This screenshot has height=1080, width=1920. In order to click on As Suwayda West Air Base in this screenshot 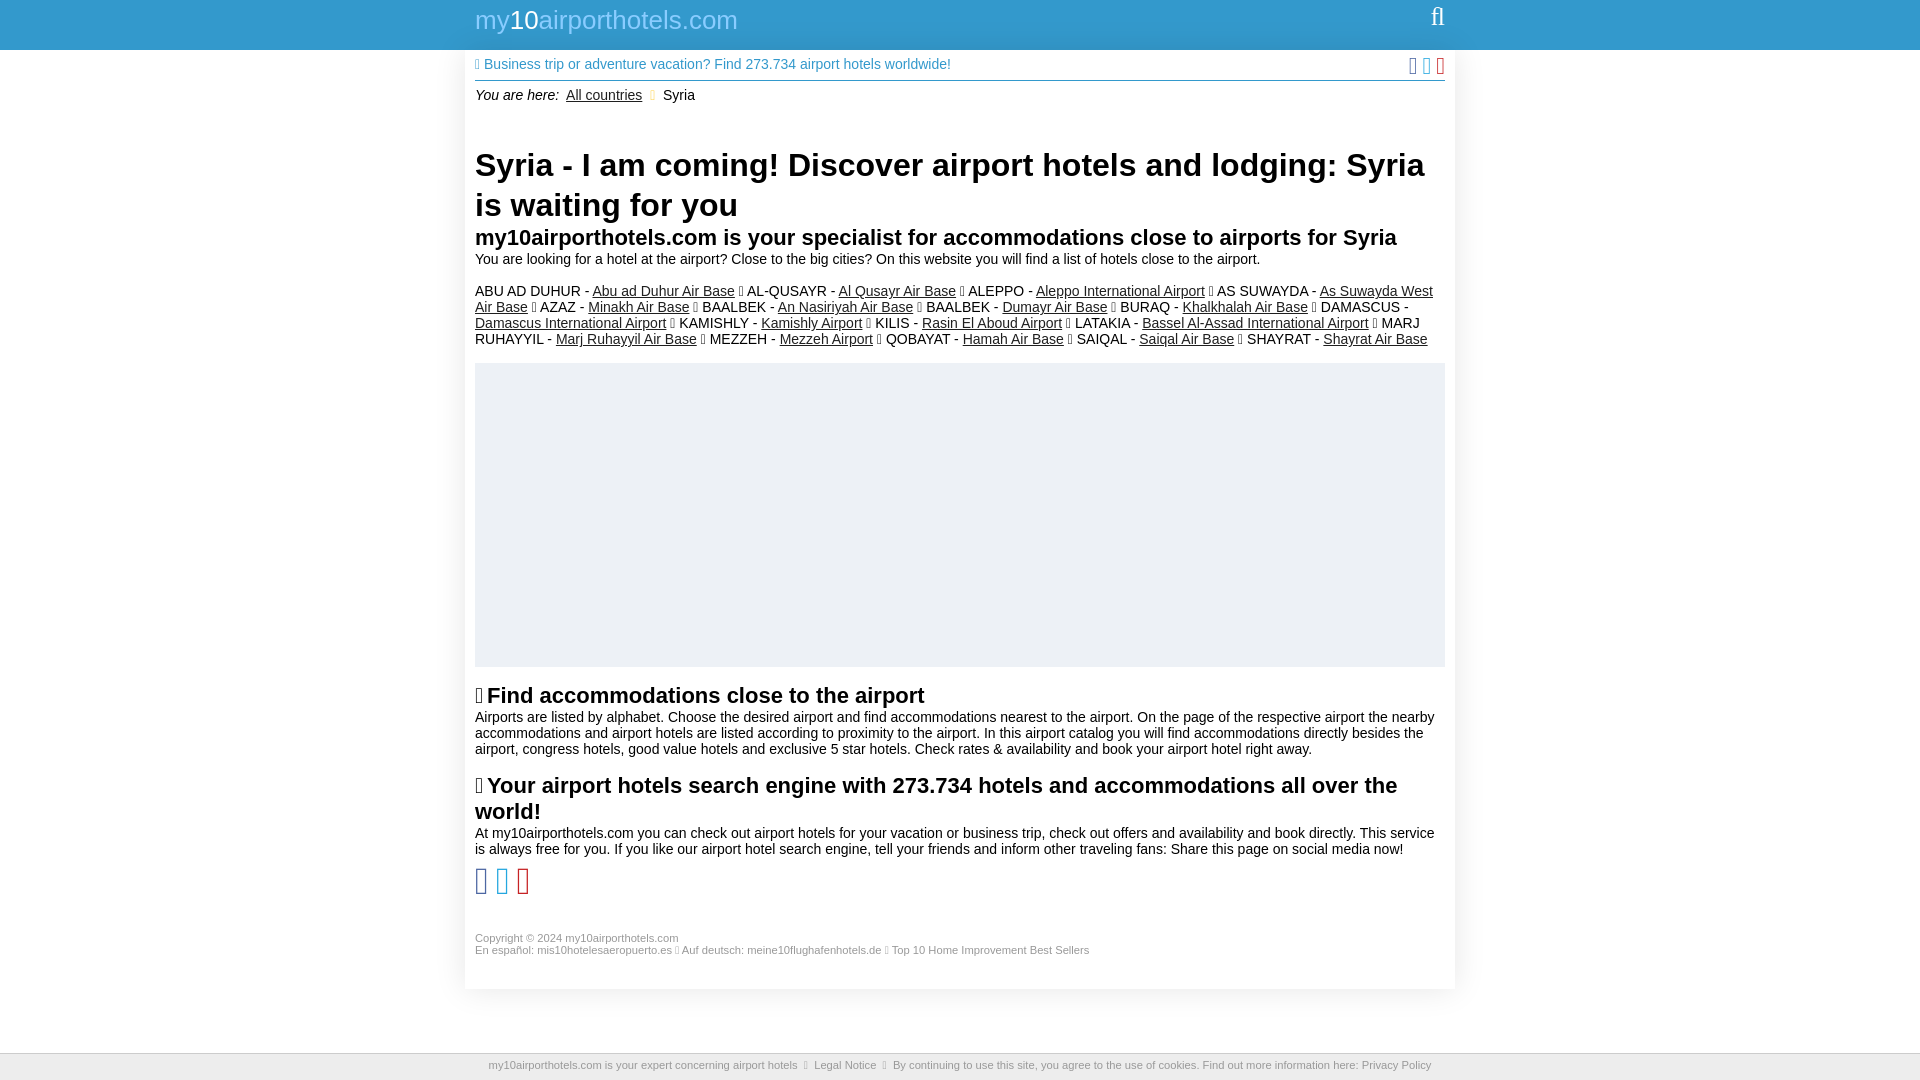, I will do `click(953, 298)`.